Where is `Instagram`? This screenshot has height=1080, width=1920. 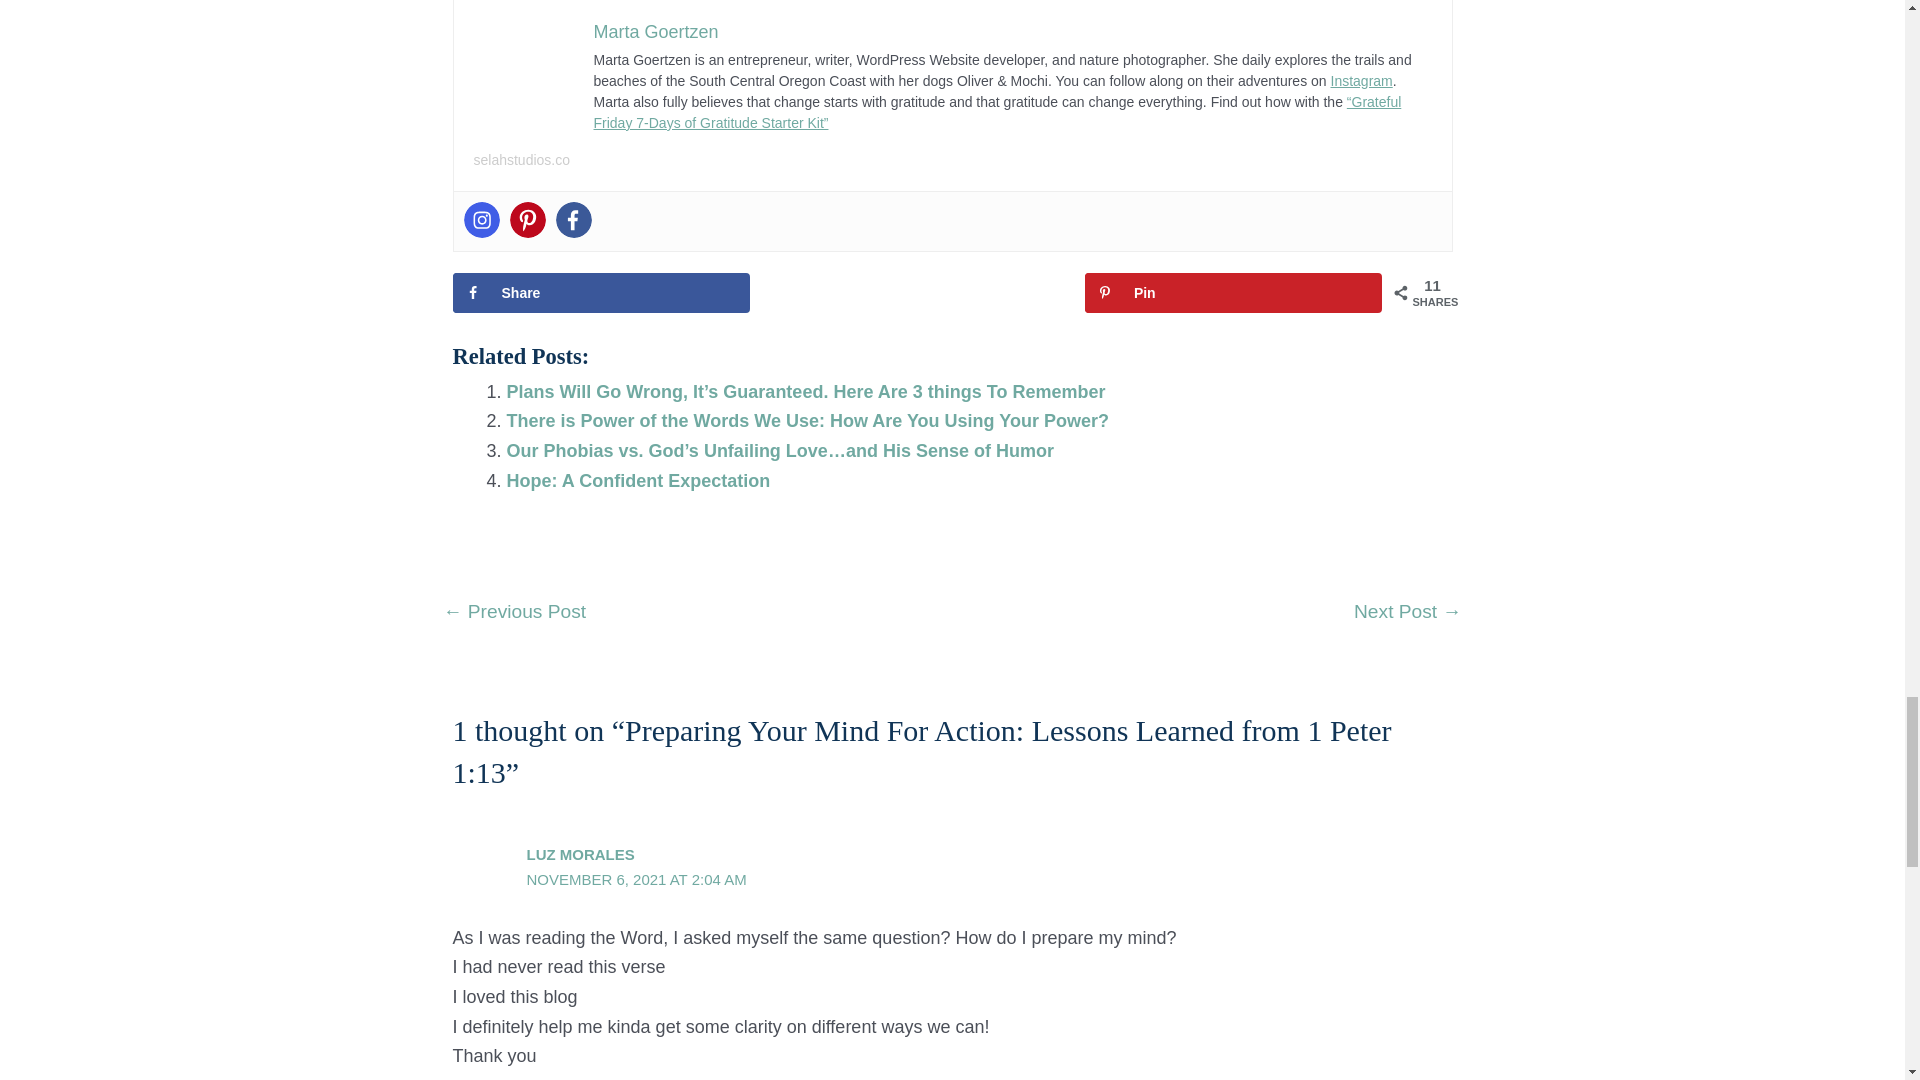 Instagram is located at coordinates (482, 219).